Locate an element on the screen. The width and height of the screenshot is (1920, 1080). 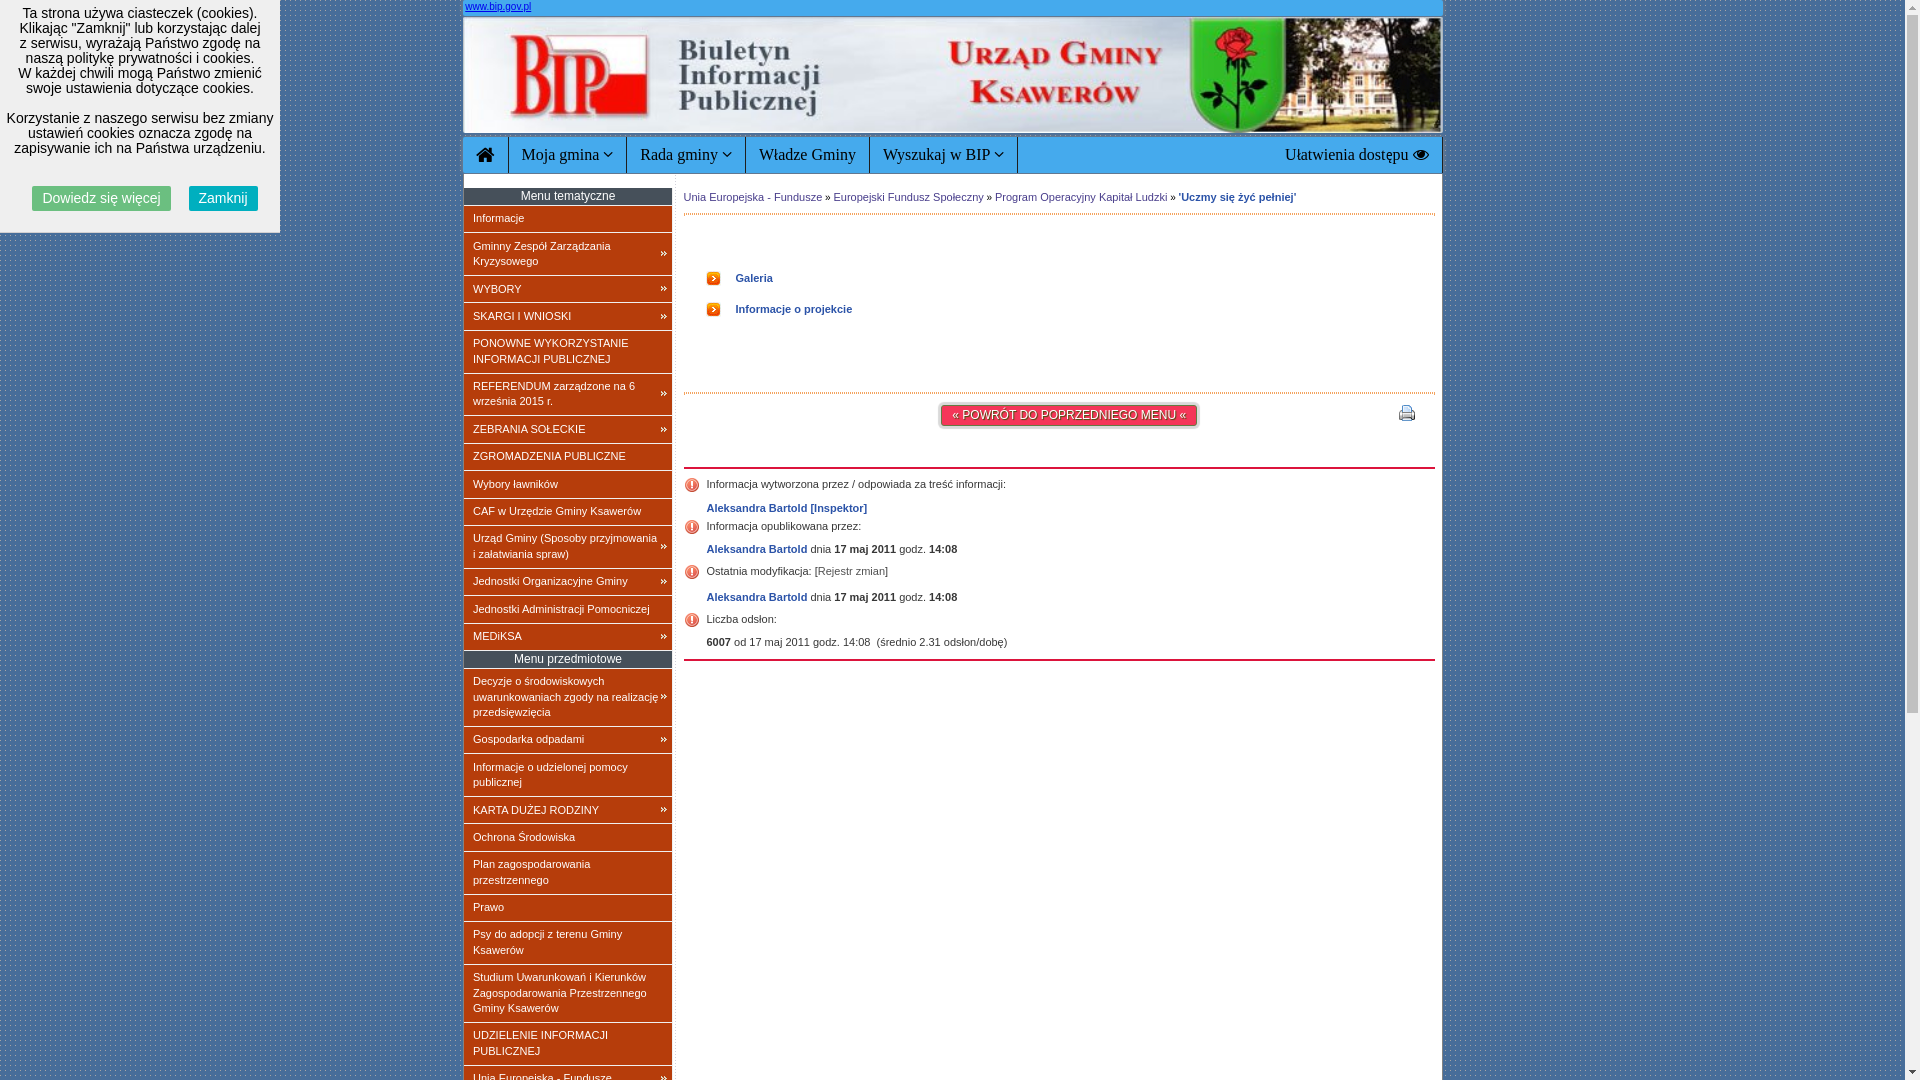
Informacje o udzielonej pomocy publicznej is located at coordinates (568, 775).